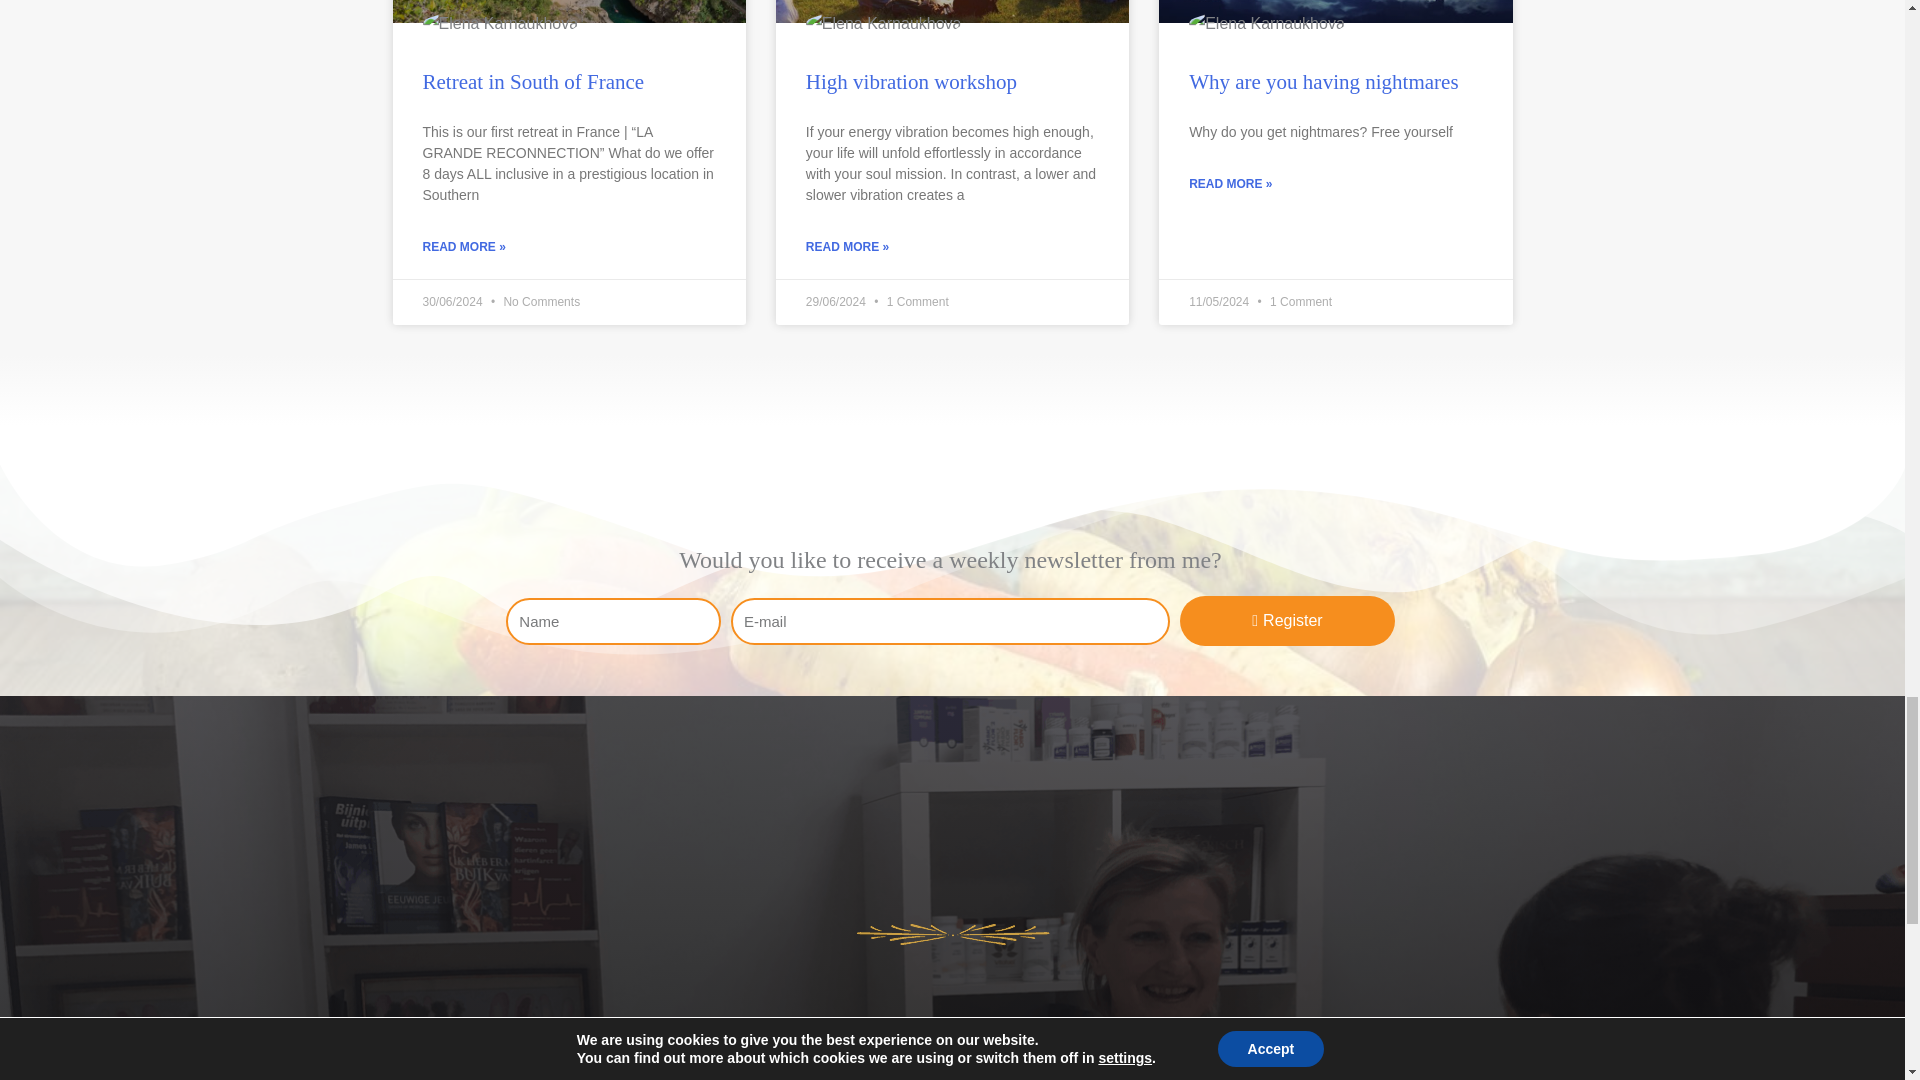 Image resolution: width=1920 pixels, height=1080 pixels. What do you see at coordinates (1322, 82) in the screenshot?
I see `Why are you having nightmares` at bounding box center [1322, 82].